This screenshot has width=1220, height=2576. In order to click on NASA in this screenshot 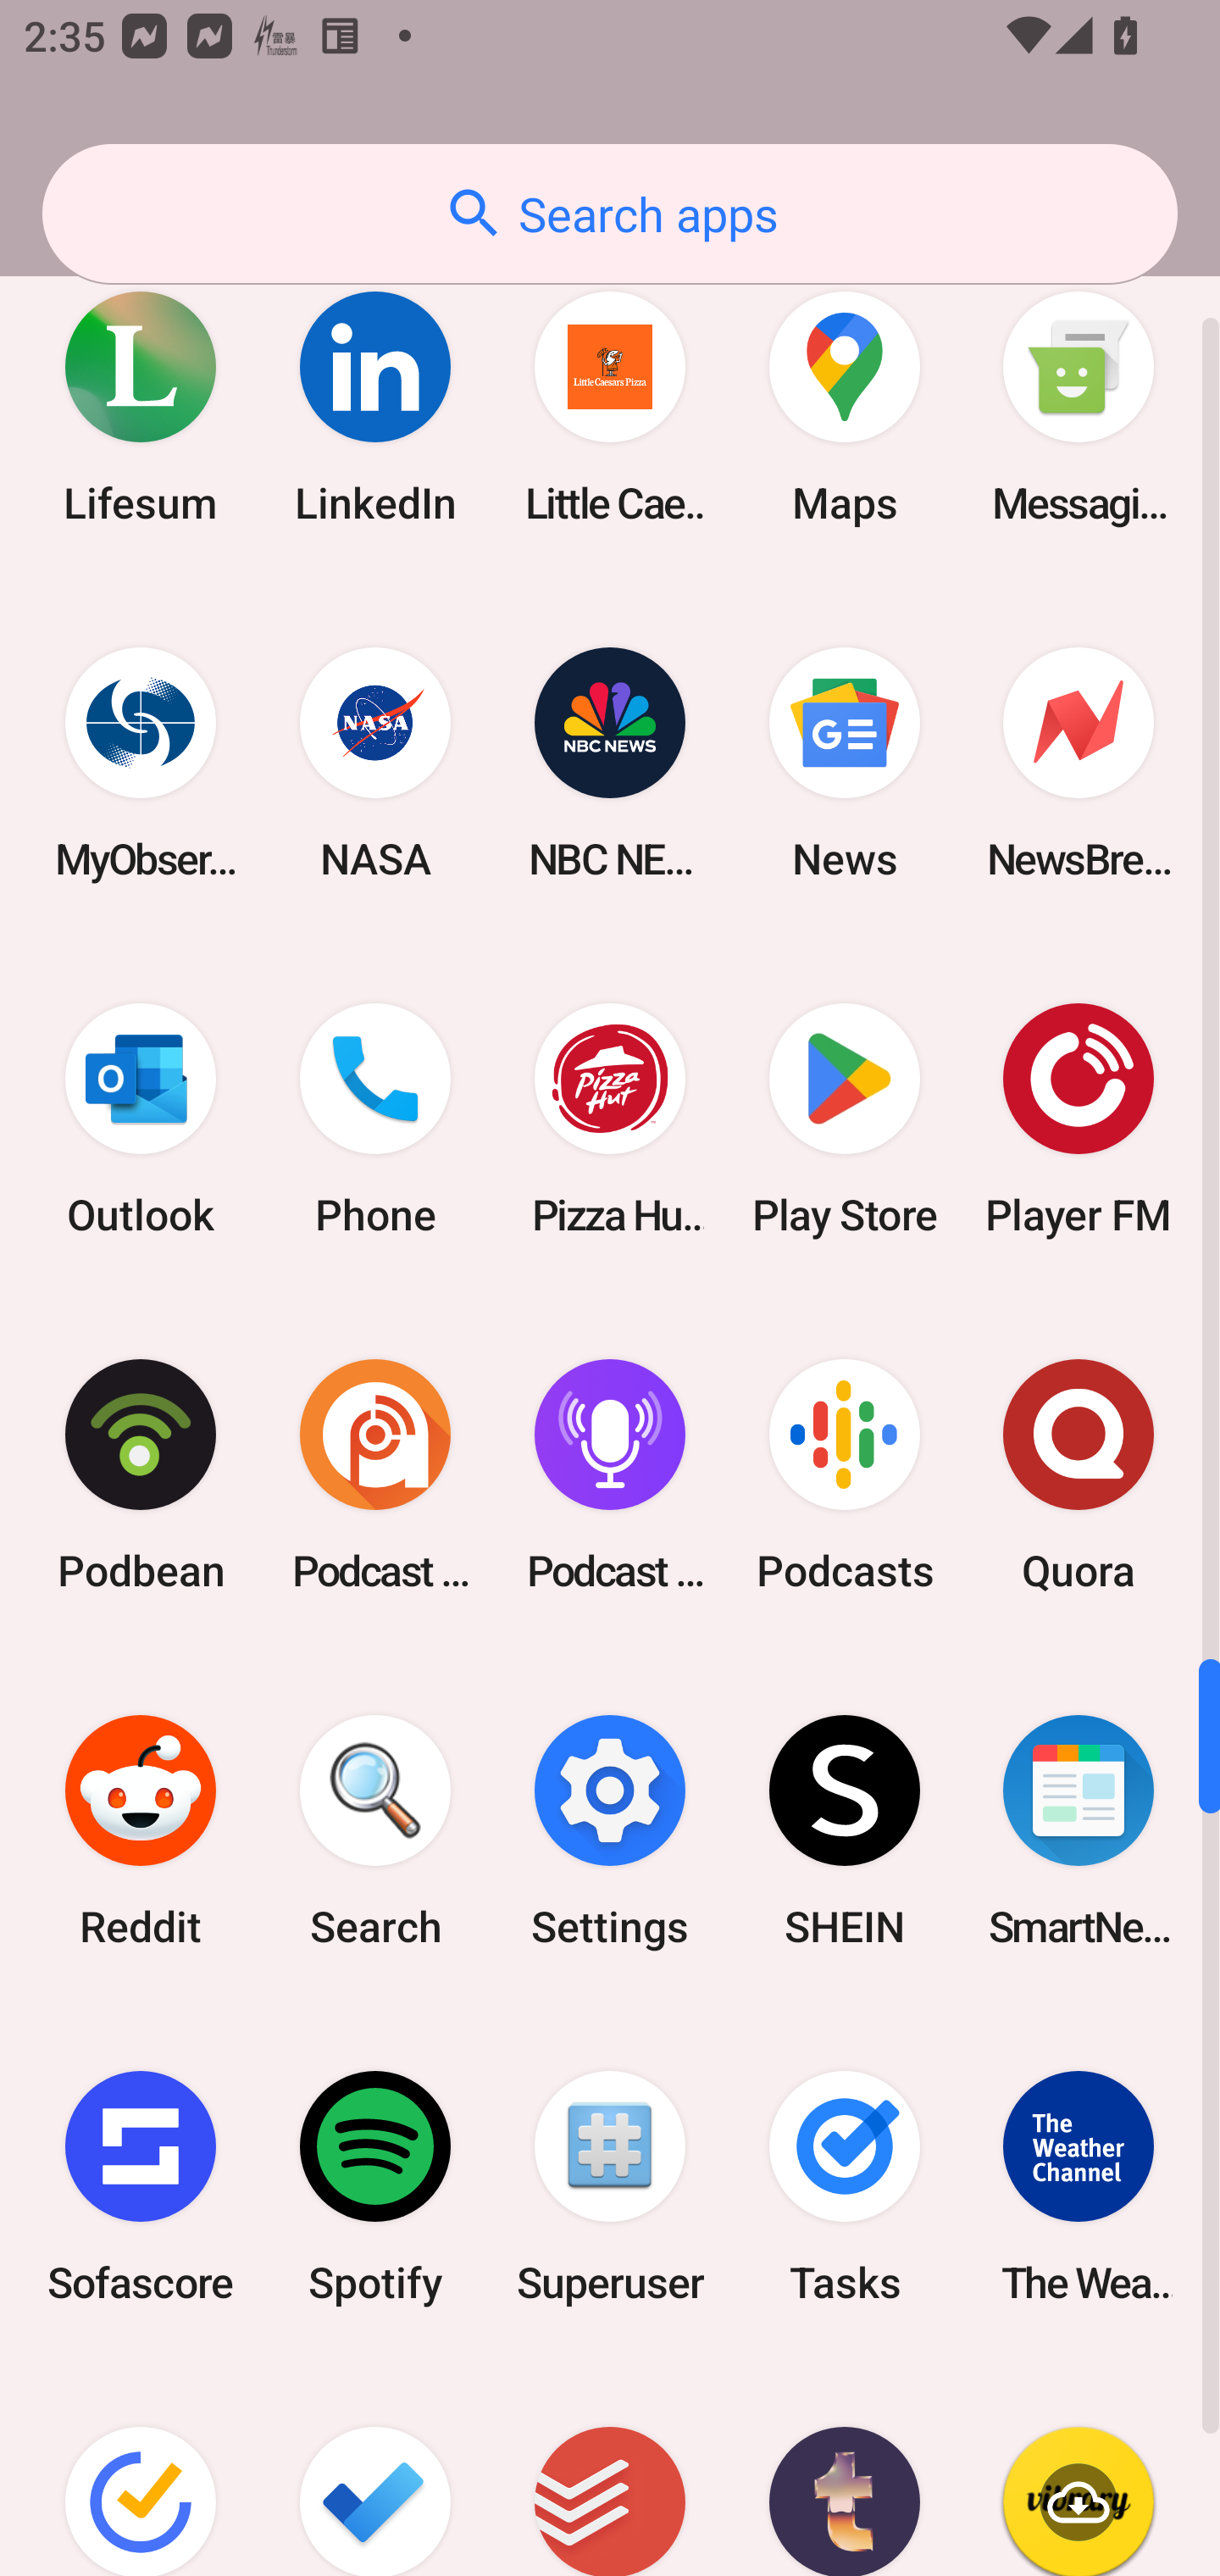, I will do `click(375, 763)`.